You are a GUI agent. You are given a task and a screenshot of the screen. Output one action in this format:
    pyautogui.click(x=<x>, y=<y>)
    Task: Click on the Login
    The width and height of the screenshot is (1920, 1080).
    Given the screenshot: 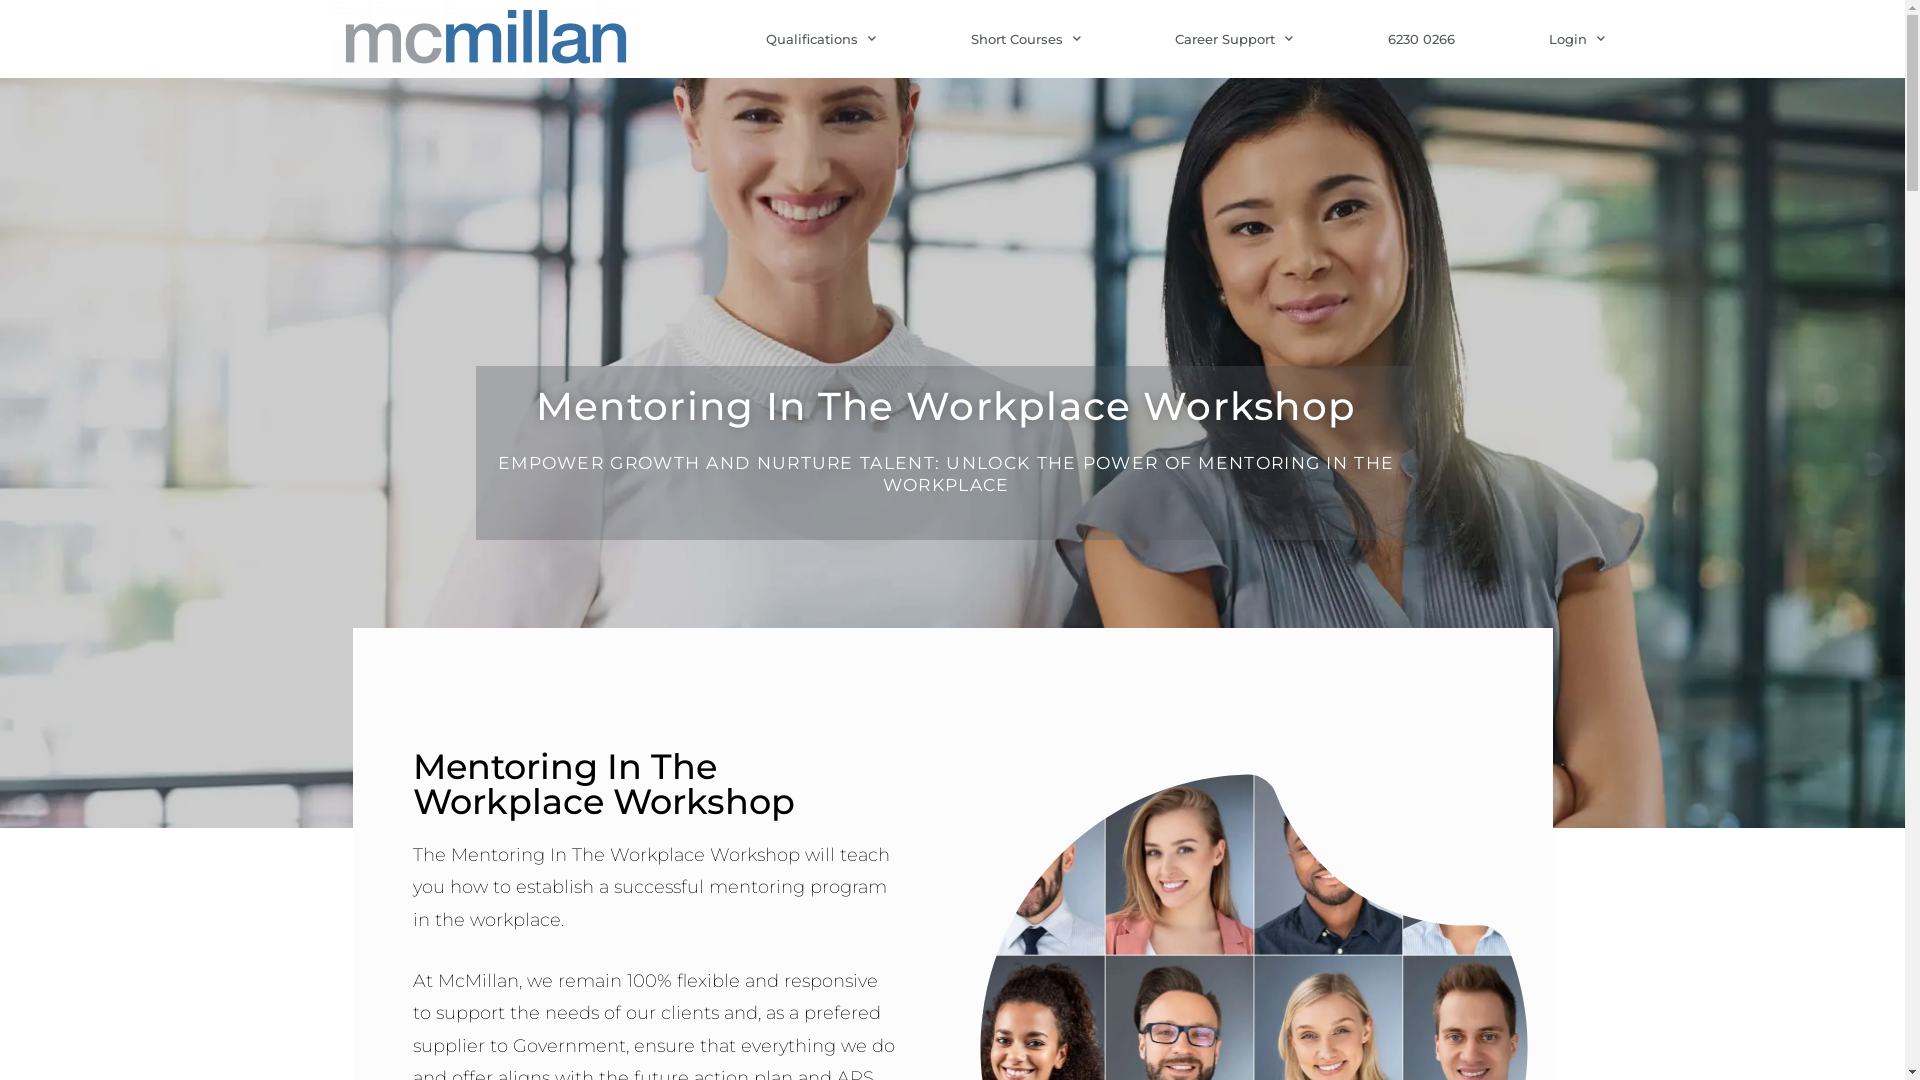 What is the action you would take?
    pyautogui.click(x=1577, y=38)
    